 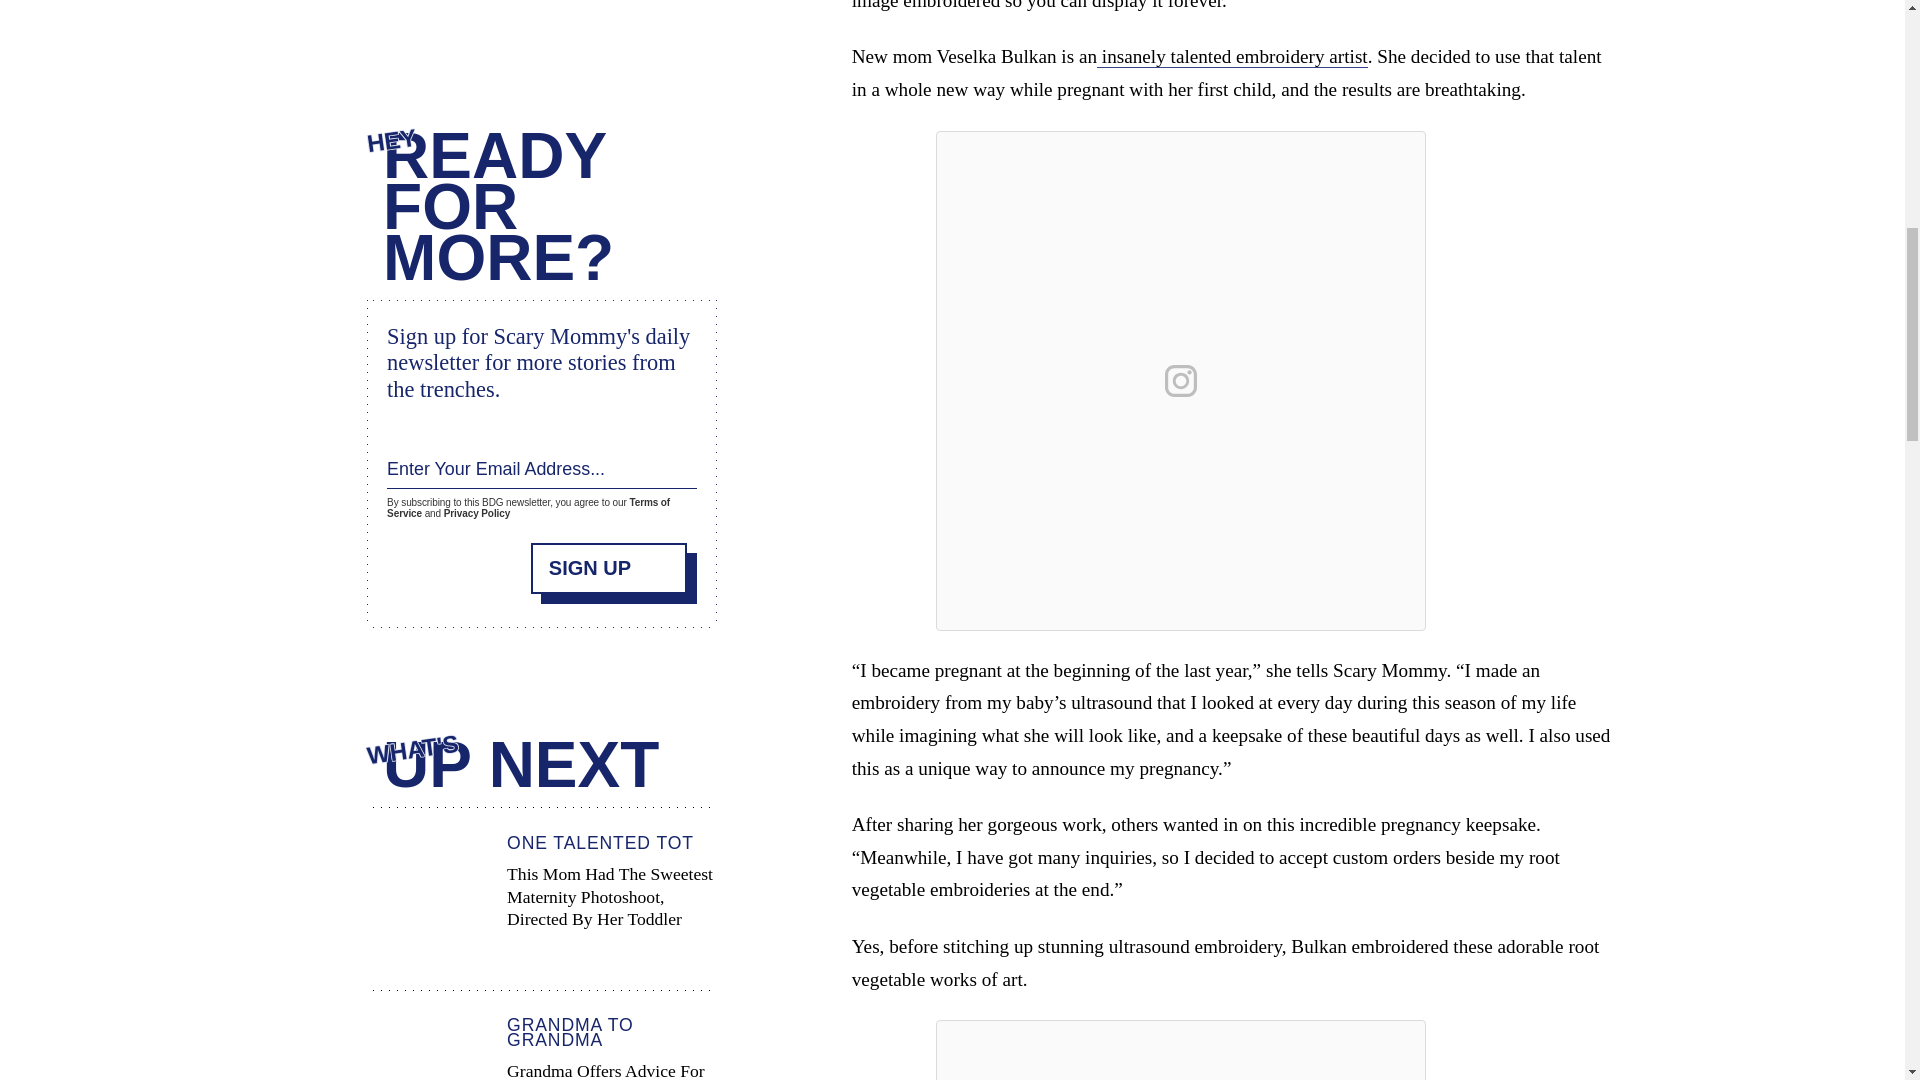 What do you see at coordinates (1181, 381) in the screenshot?
I see `View on Instagram` at bounding box center [1181, 381].